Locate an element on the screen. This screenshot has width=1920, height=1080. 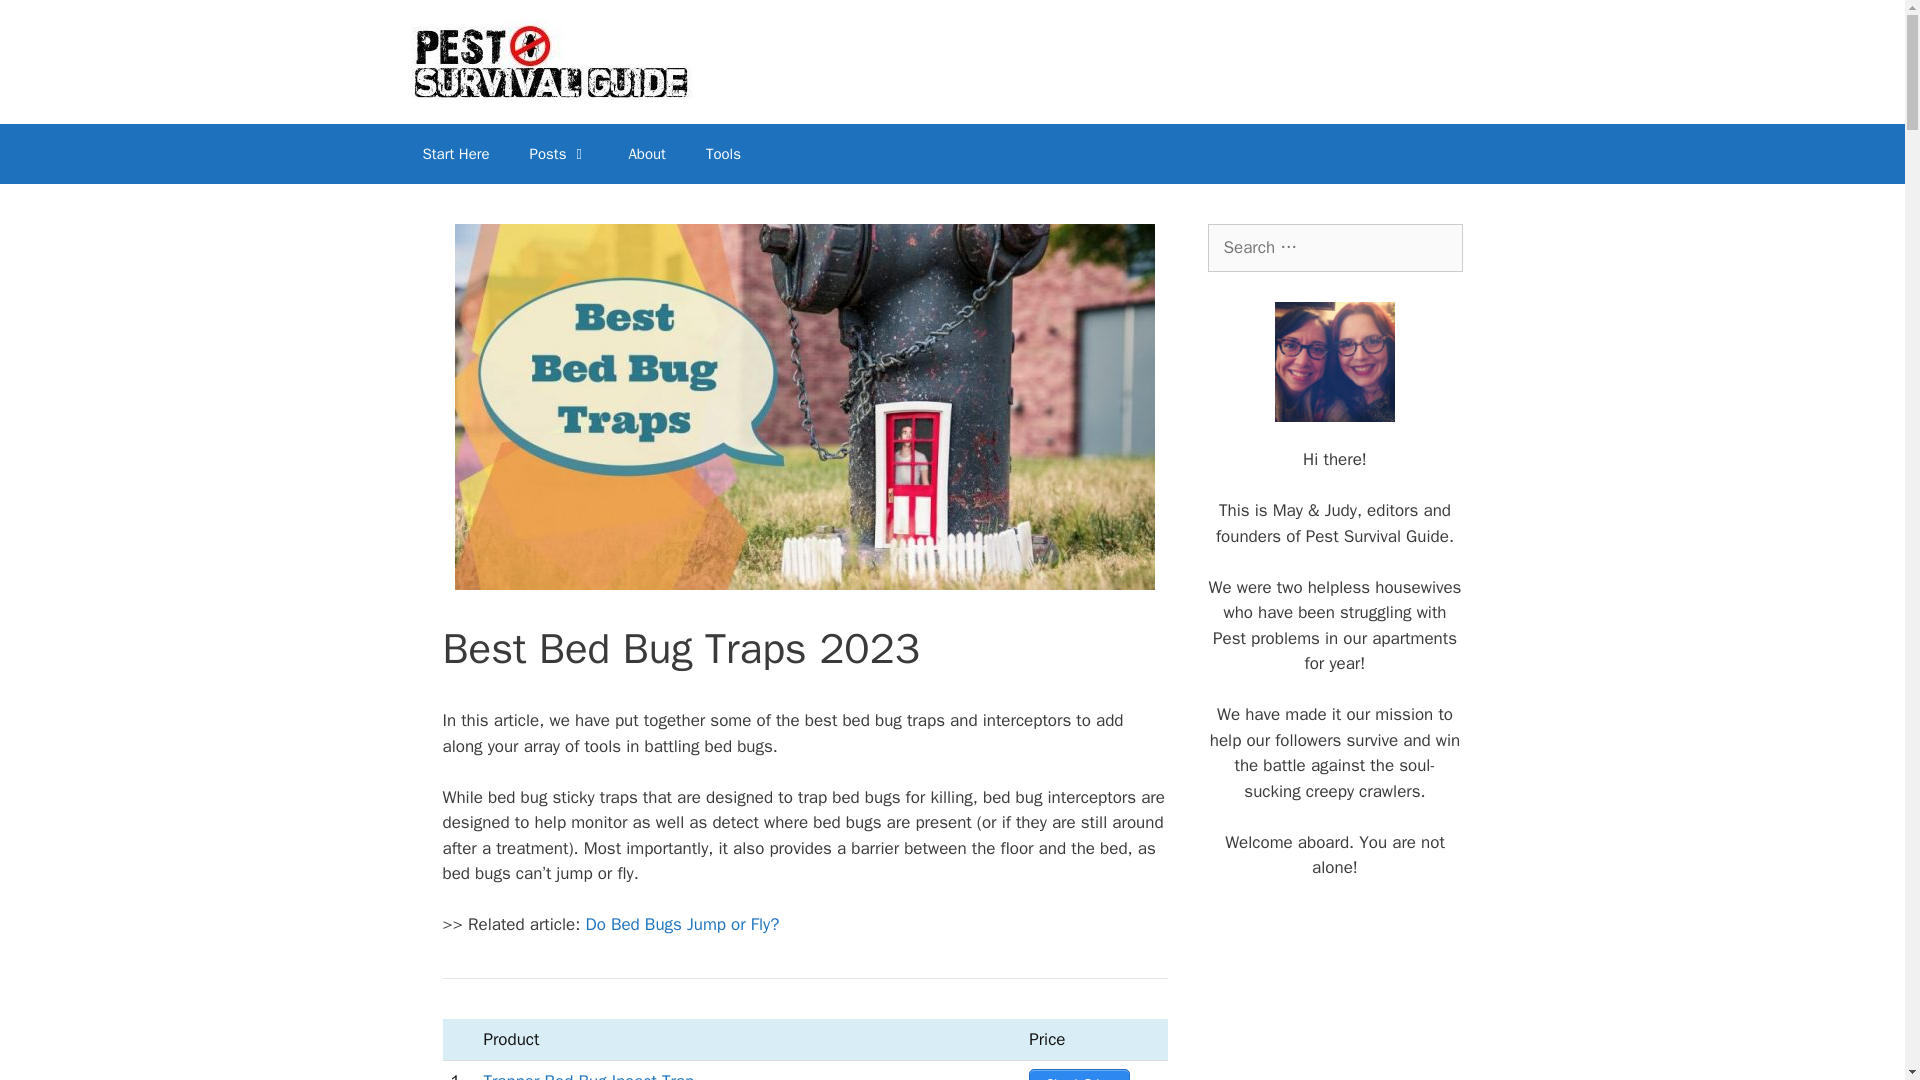
About is located at coordinates (646, 154).